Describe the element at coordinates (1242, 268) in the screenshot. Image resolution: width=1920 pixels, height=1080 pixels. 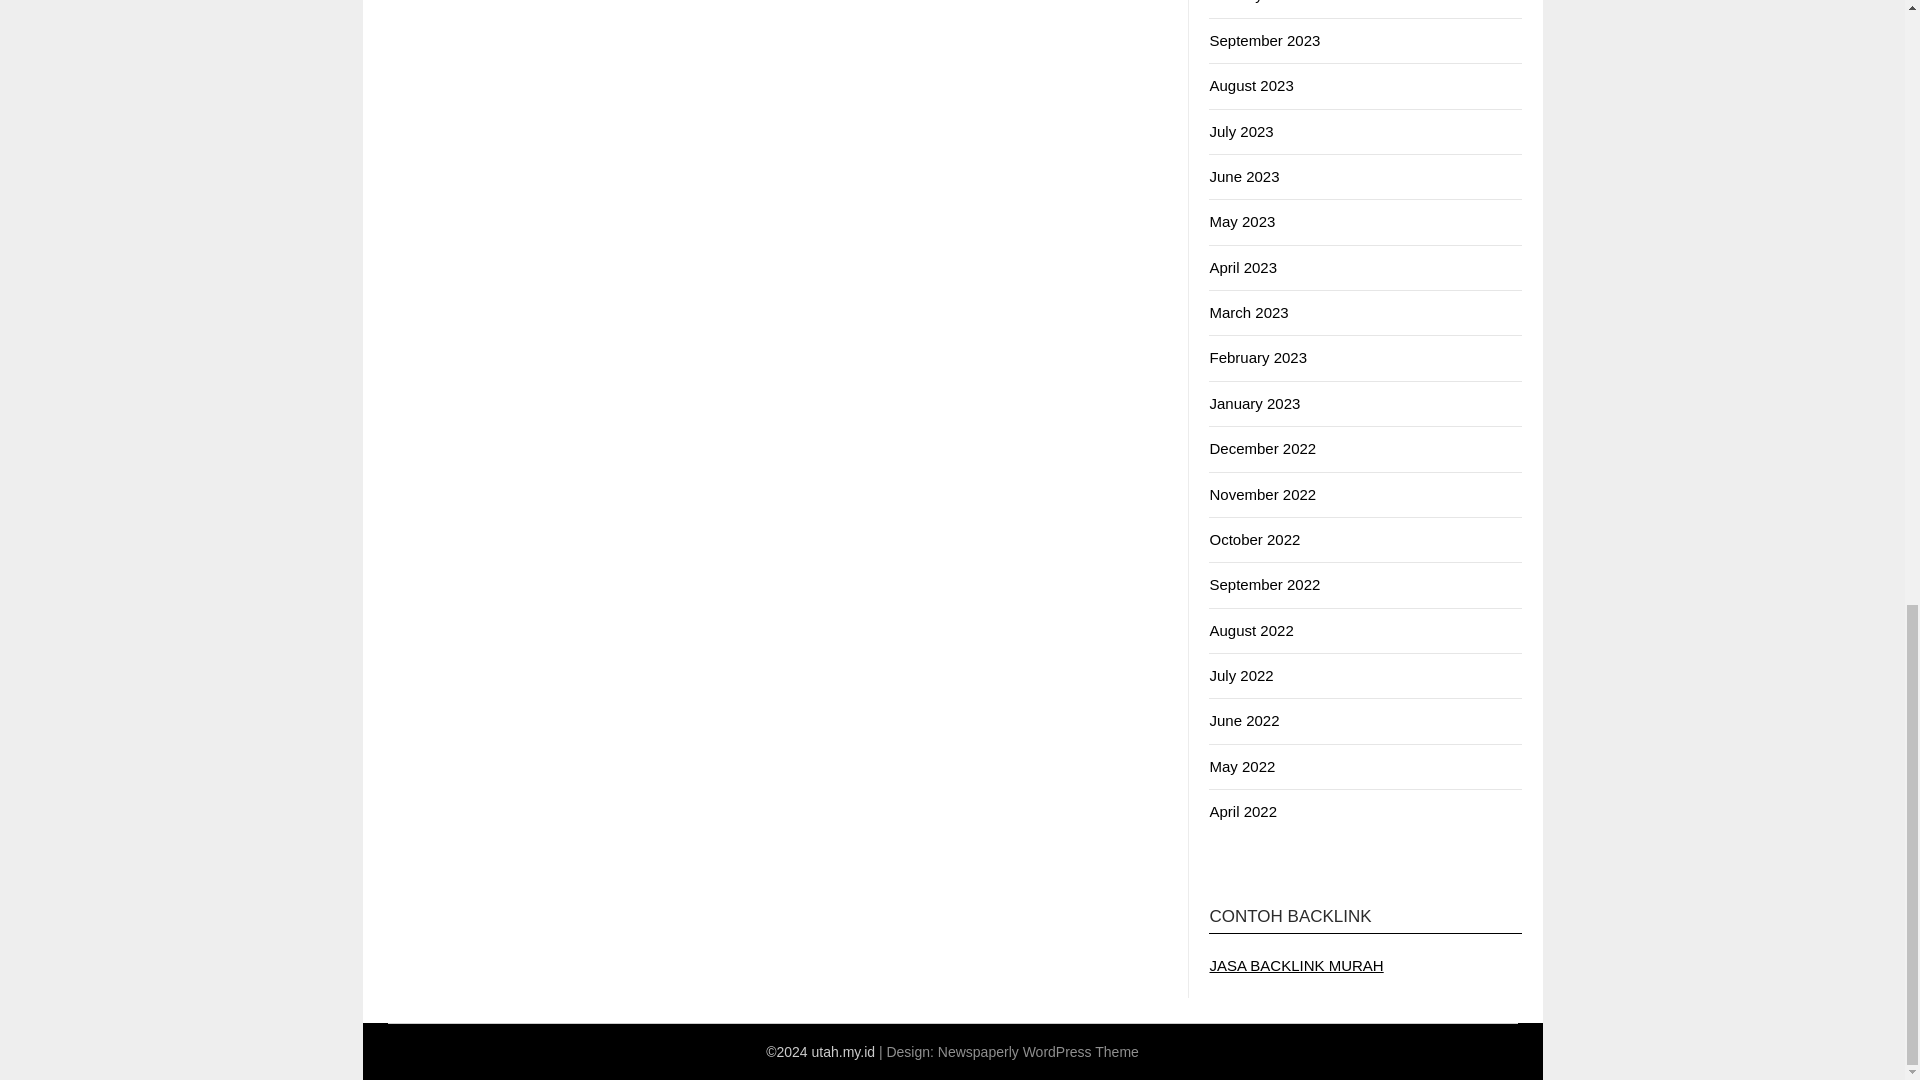
I see `April 2023` at that location.